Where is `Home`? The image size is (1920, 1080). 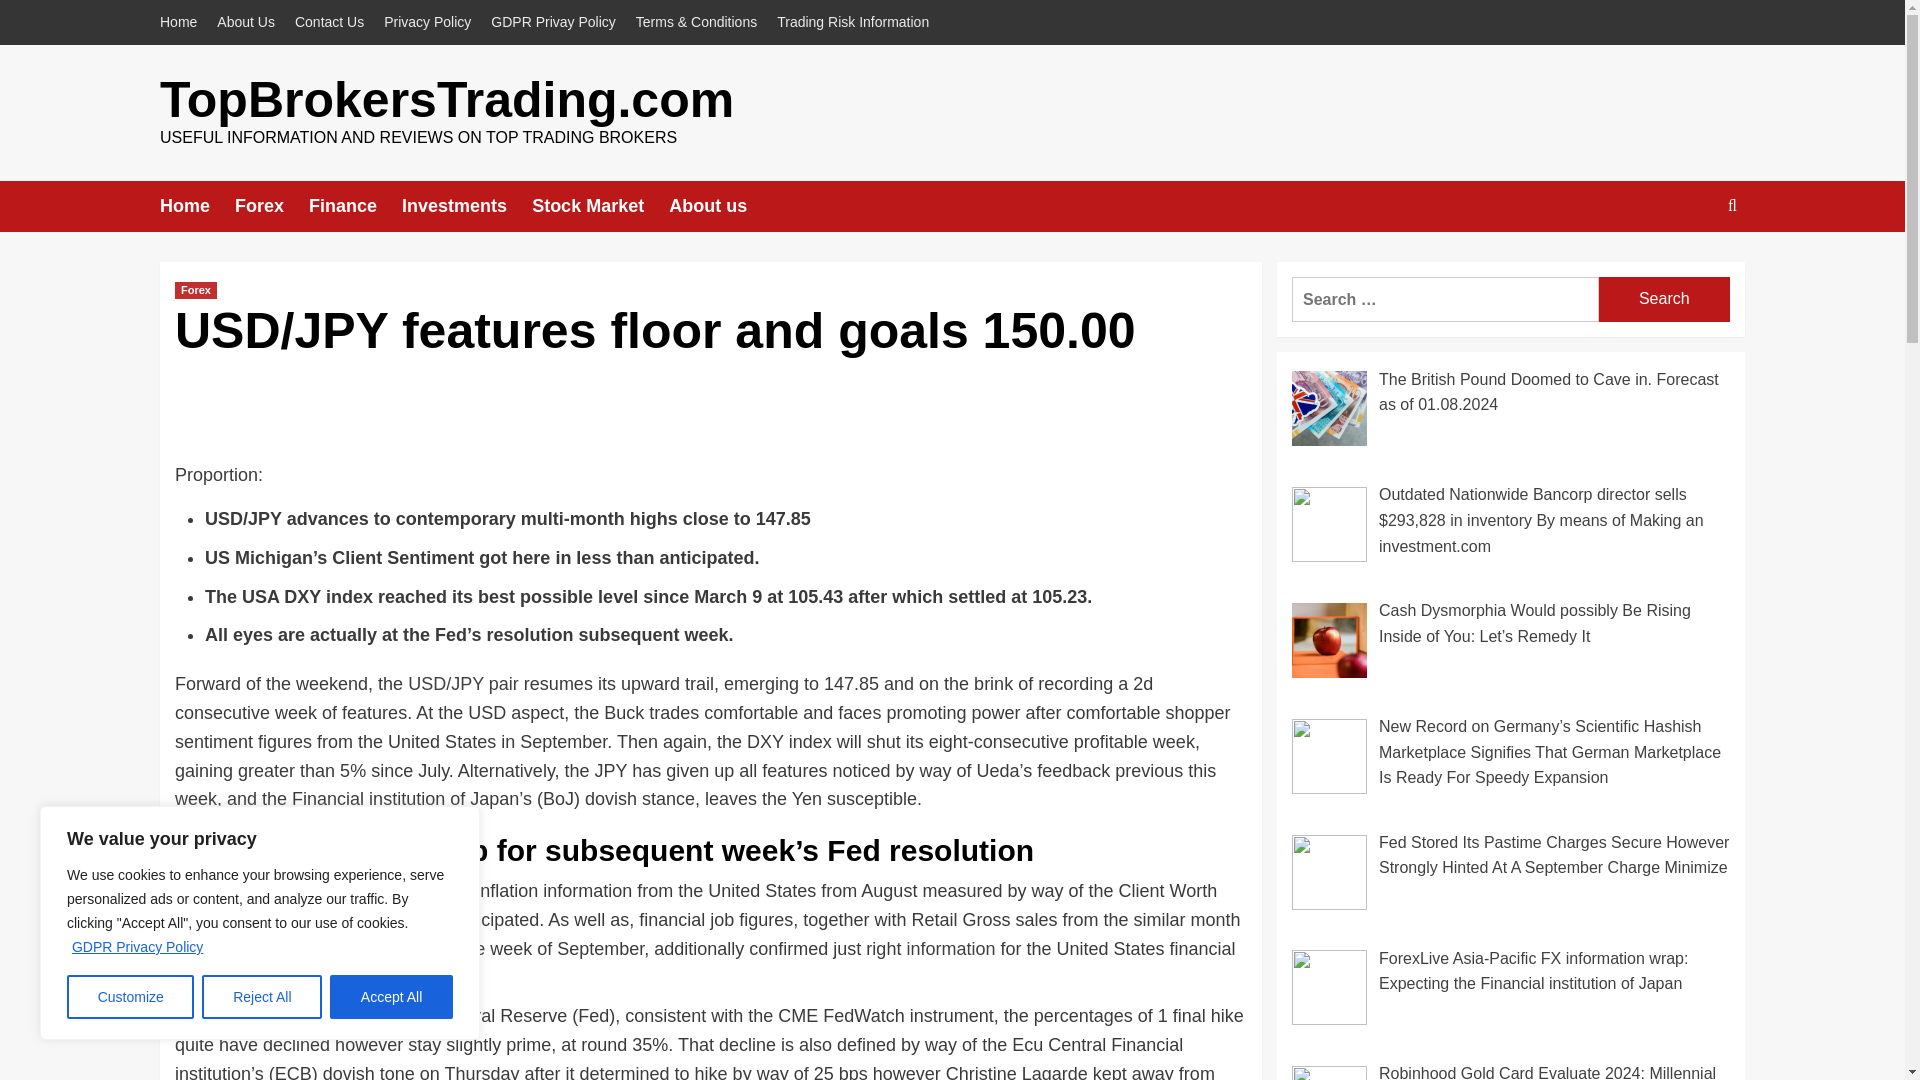 Home is located at coordinates (183, 22).